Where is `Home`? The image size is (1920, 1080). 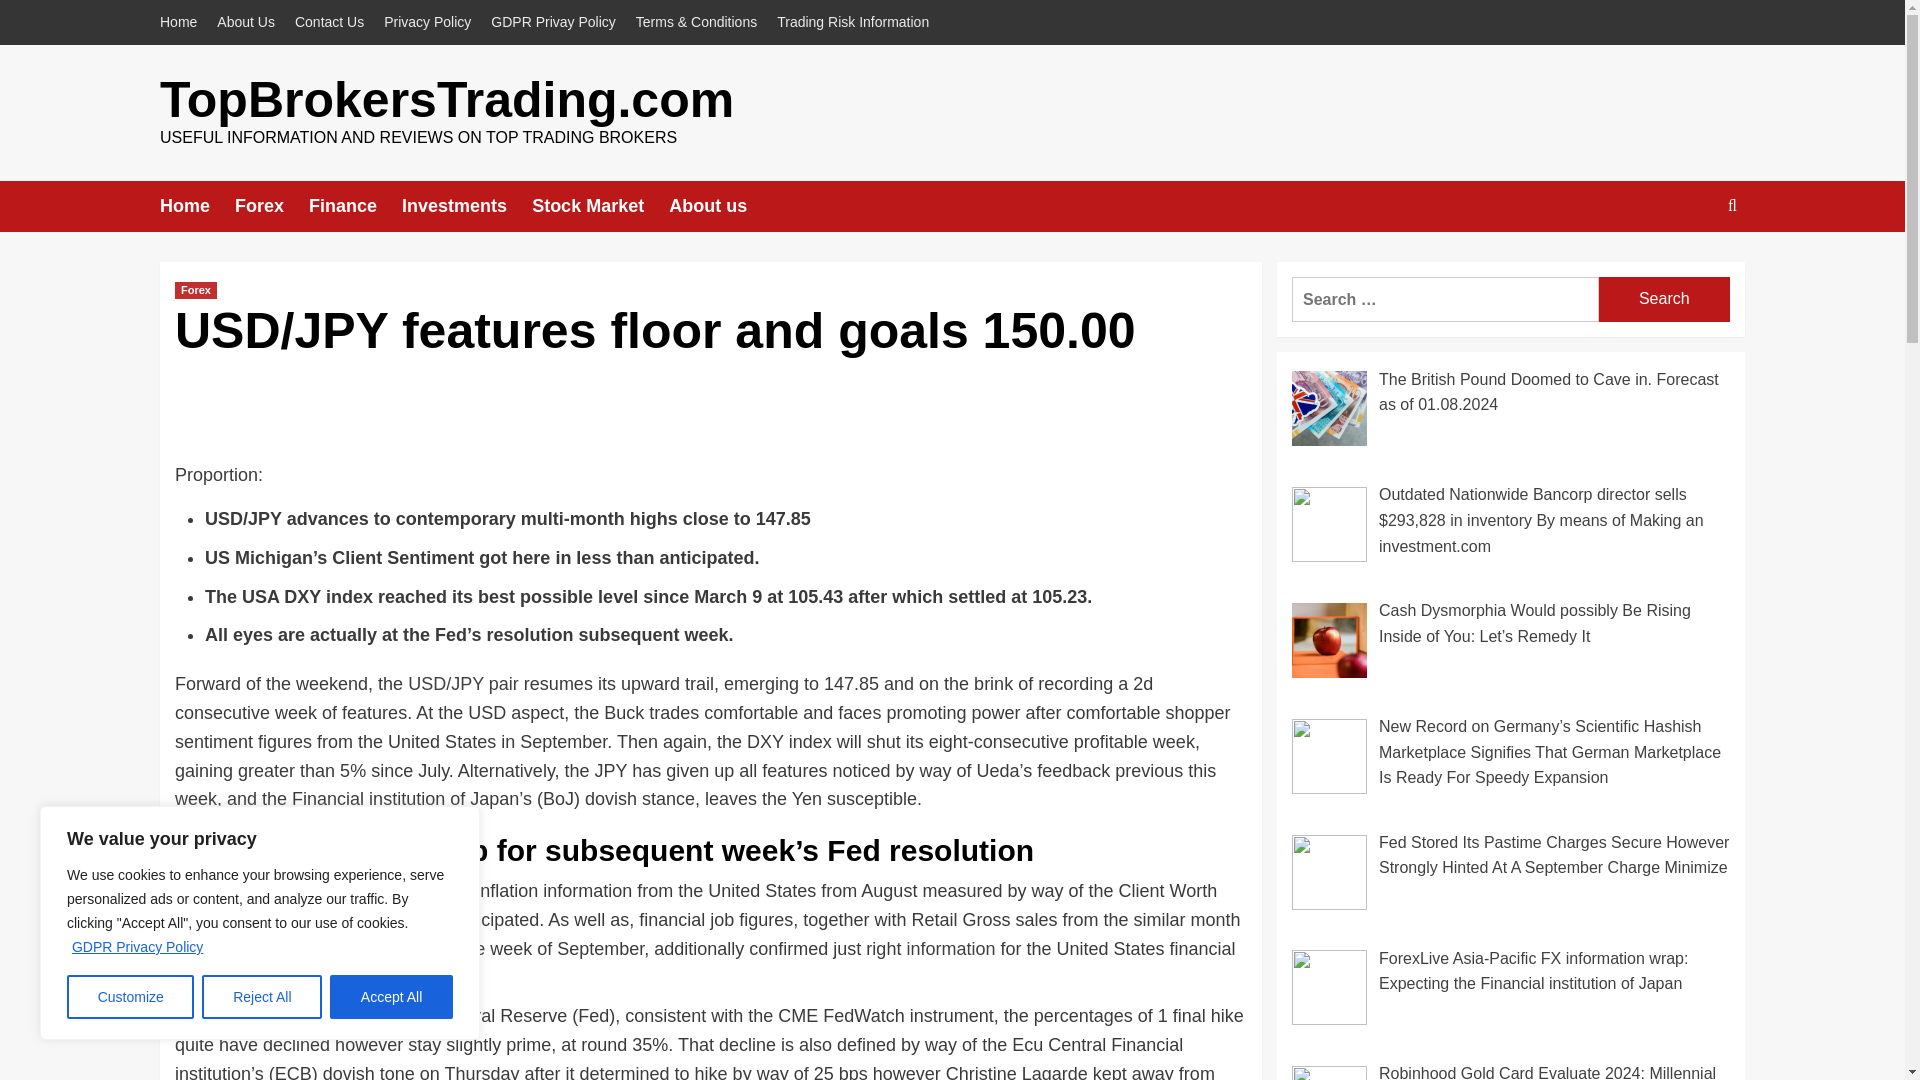 Home is located at coordinates (183, 22).